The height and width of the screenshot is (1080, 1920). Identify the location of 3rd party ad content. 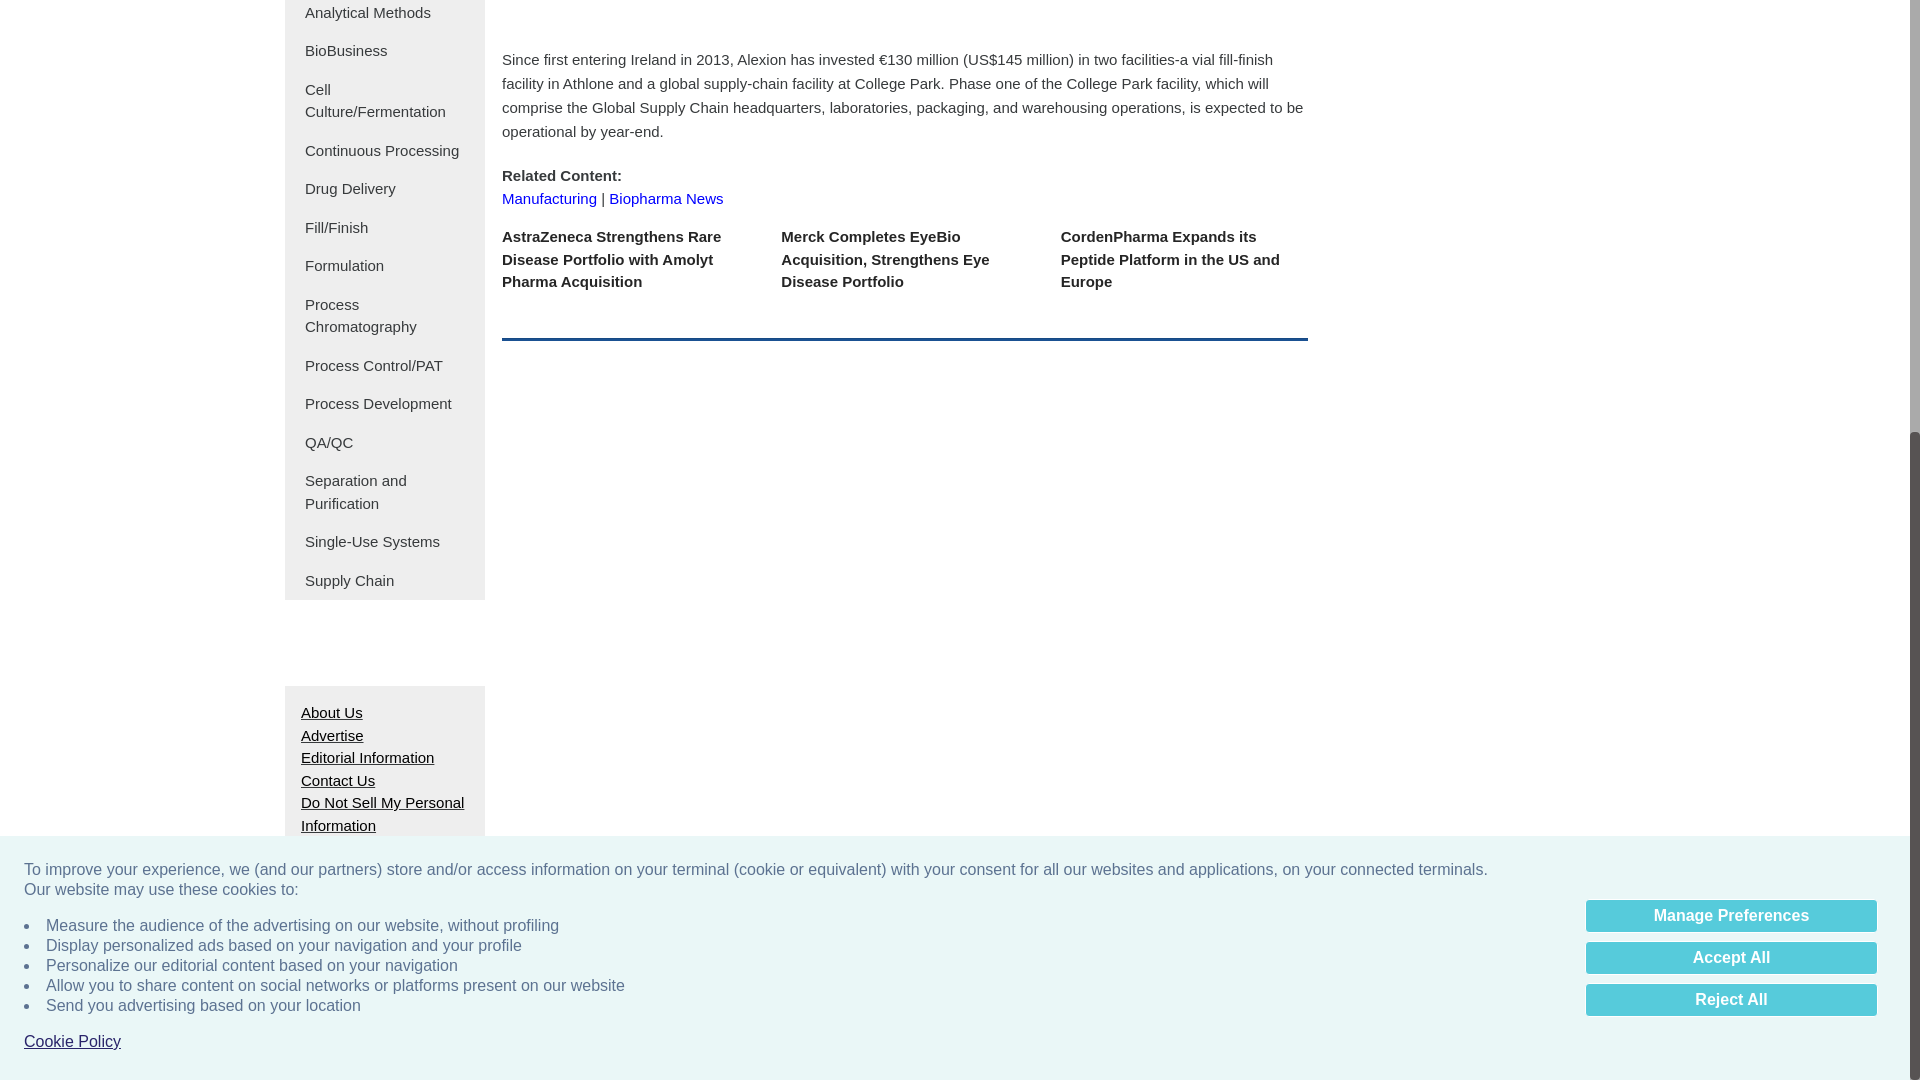
(954, 308).